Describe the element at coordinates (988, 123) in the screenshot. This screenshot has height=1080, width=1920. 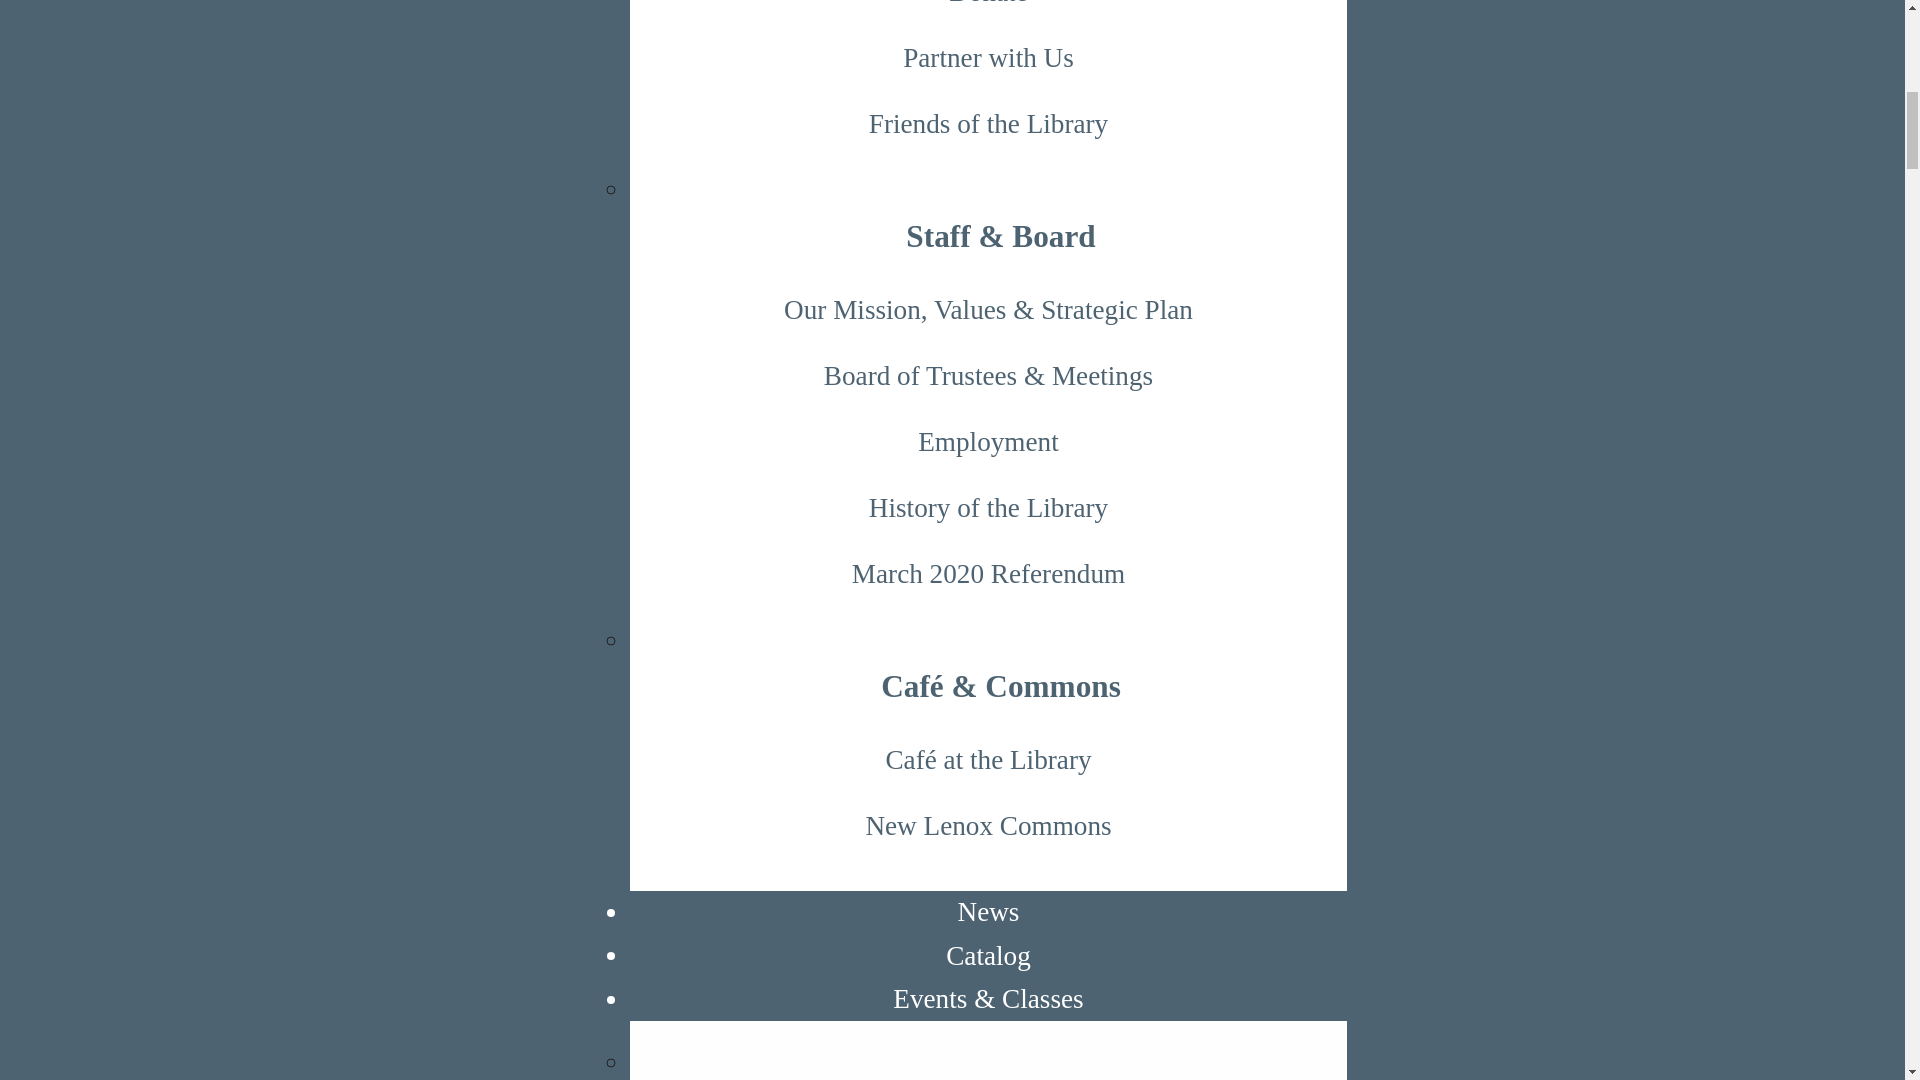
I see `Friends of the Library` at that location.